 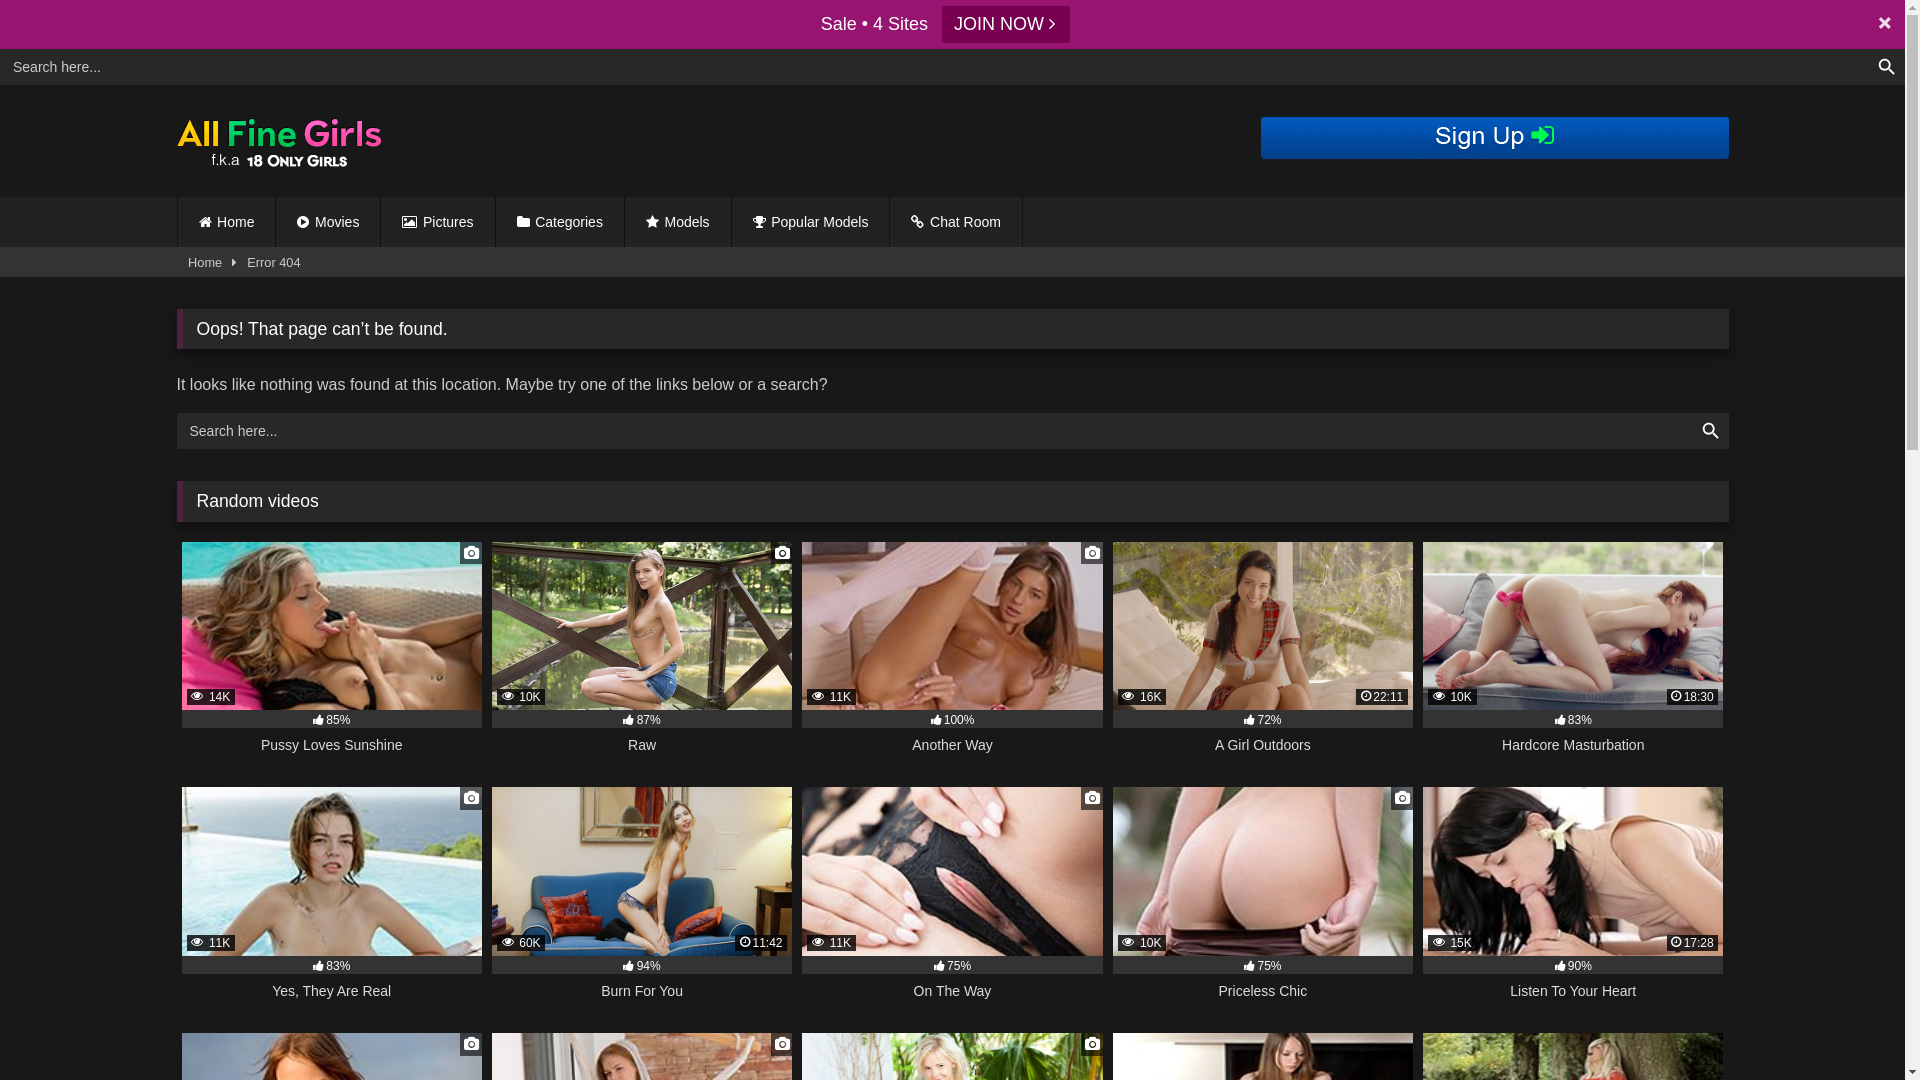 What do you see at coordinates (642, 905) in the screenshot?
I see `60K
11:42
94%
Burn For You` at bounding box center [642, 905].